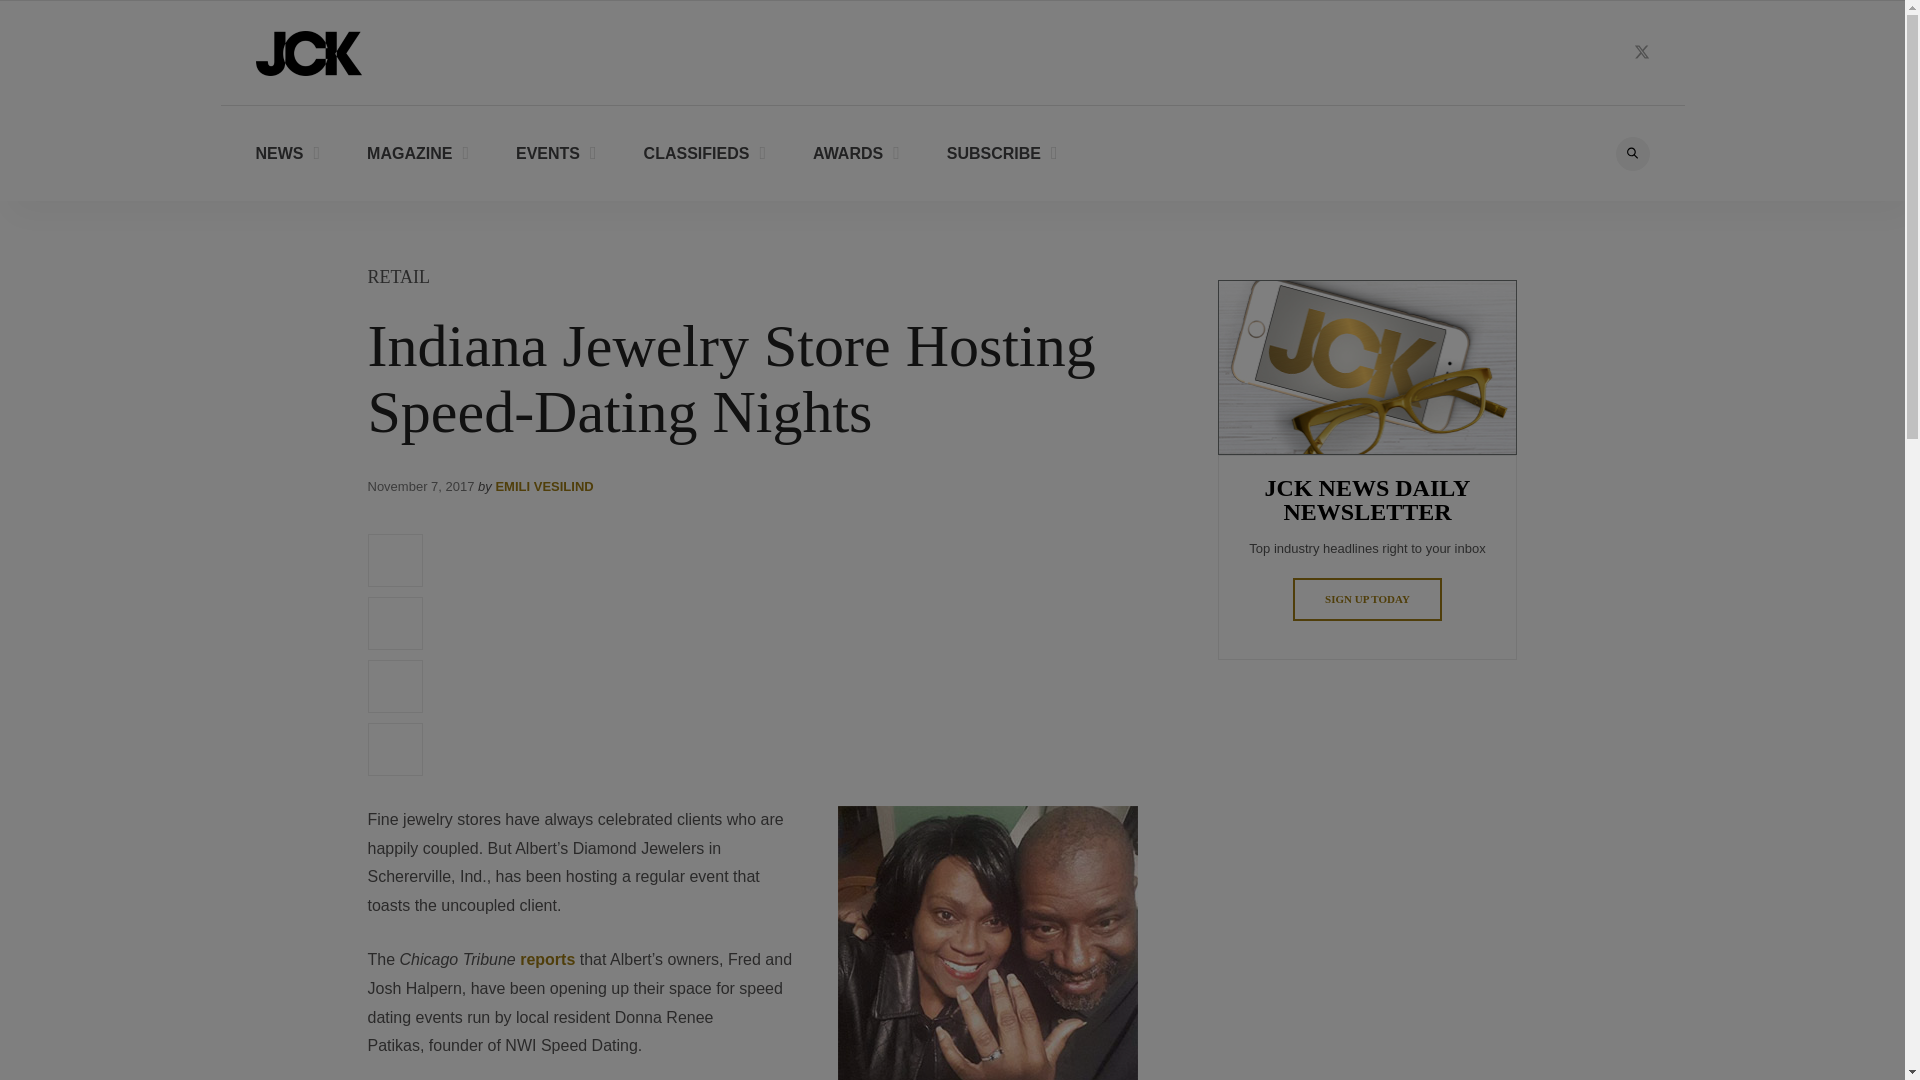 Image resolution: width=1920 pixels, height=1080 pixels. What do you see at coordinates (417, 152) in the screenshot?
I see `MAGAZINE` at bounding box center [417, 152].